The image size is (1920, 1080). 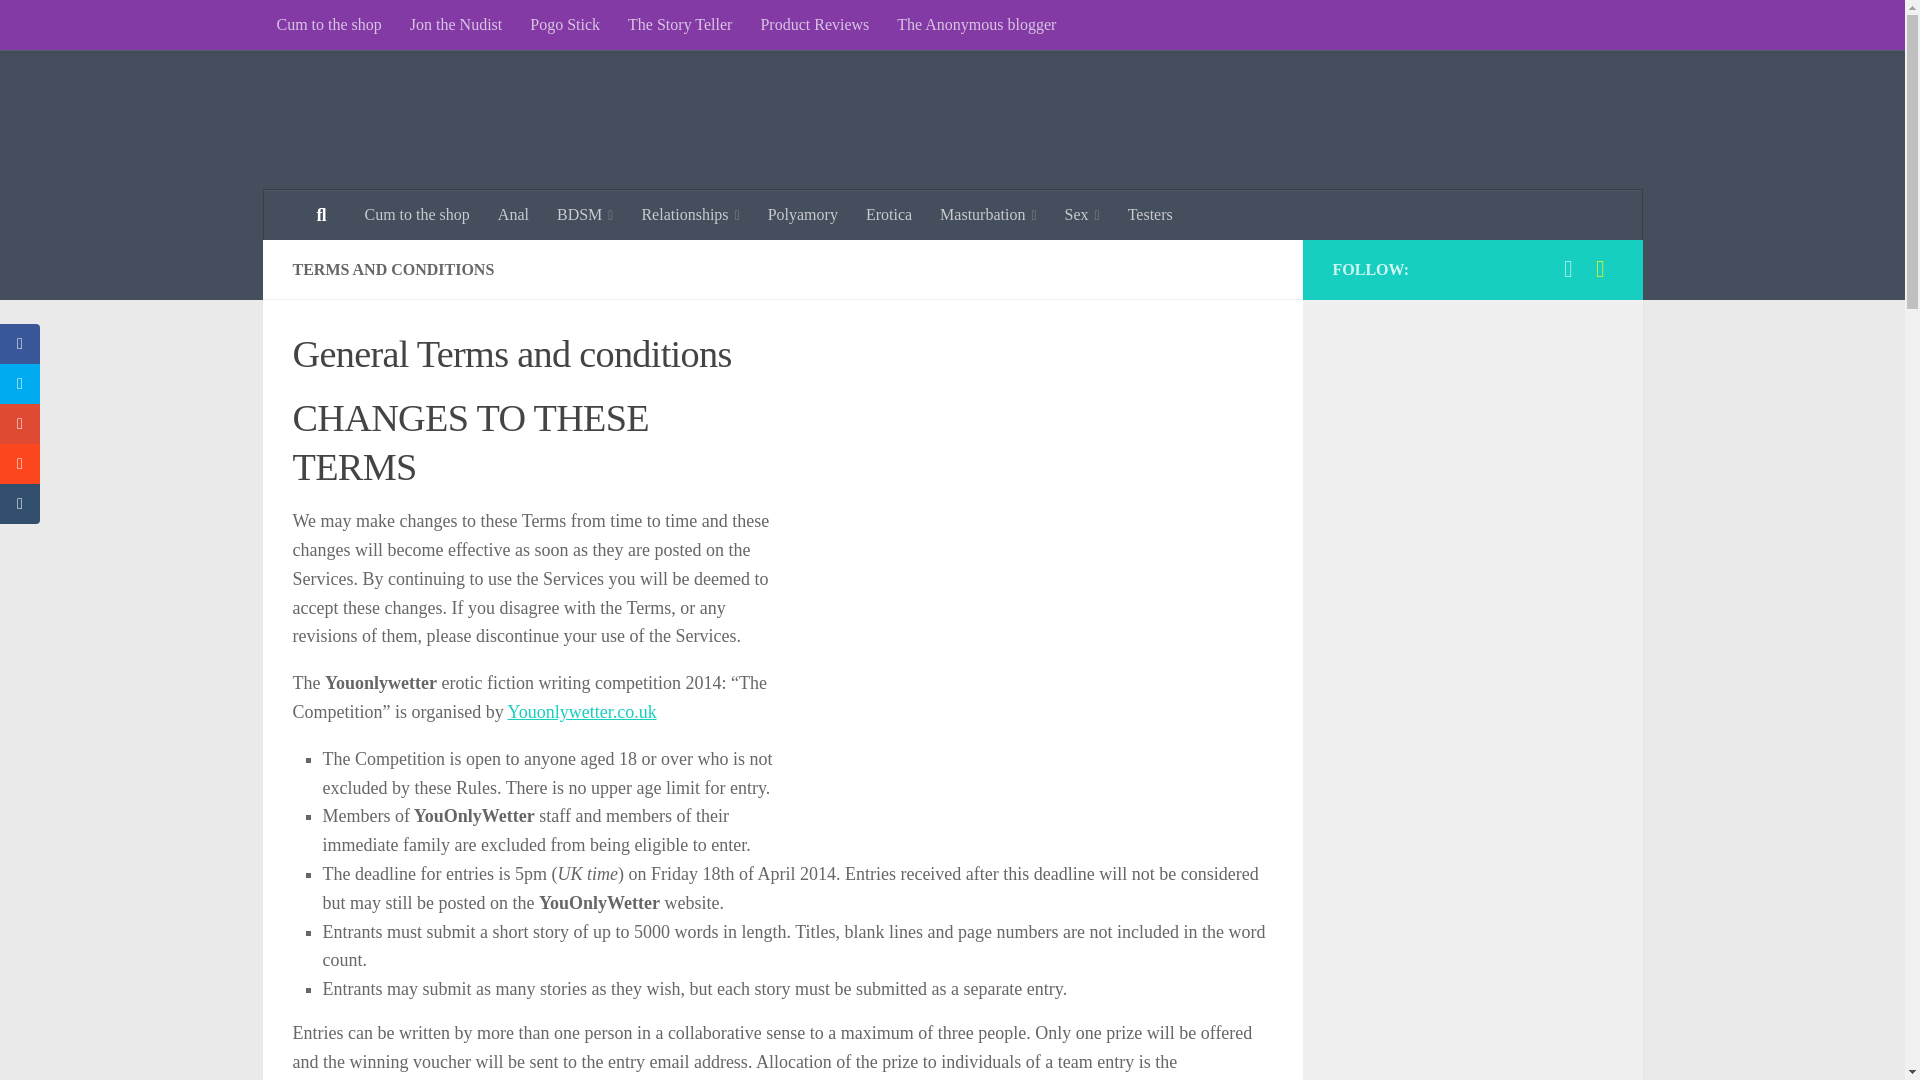 What do you see at coordinates (328, 24) in the screenshot?
I see `Cum to the shop` at bounding box center [328, 24].